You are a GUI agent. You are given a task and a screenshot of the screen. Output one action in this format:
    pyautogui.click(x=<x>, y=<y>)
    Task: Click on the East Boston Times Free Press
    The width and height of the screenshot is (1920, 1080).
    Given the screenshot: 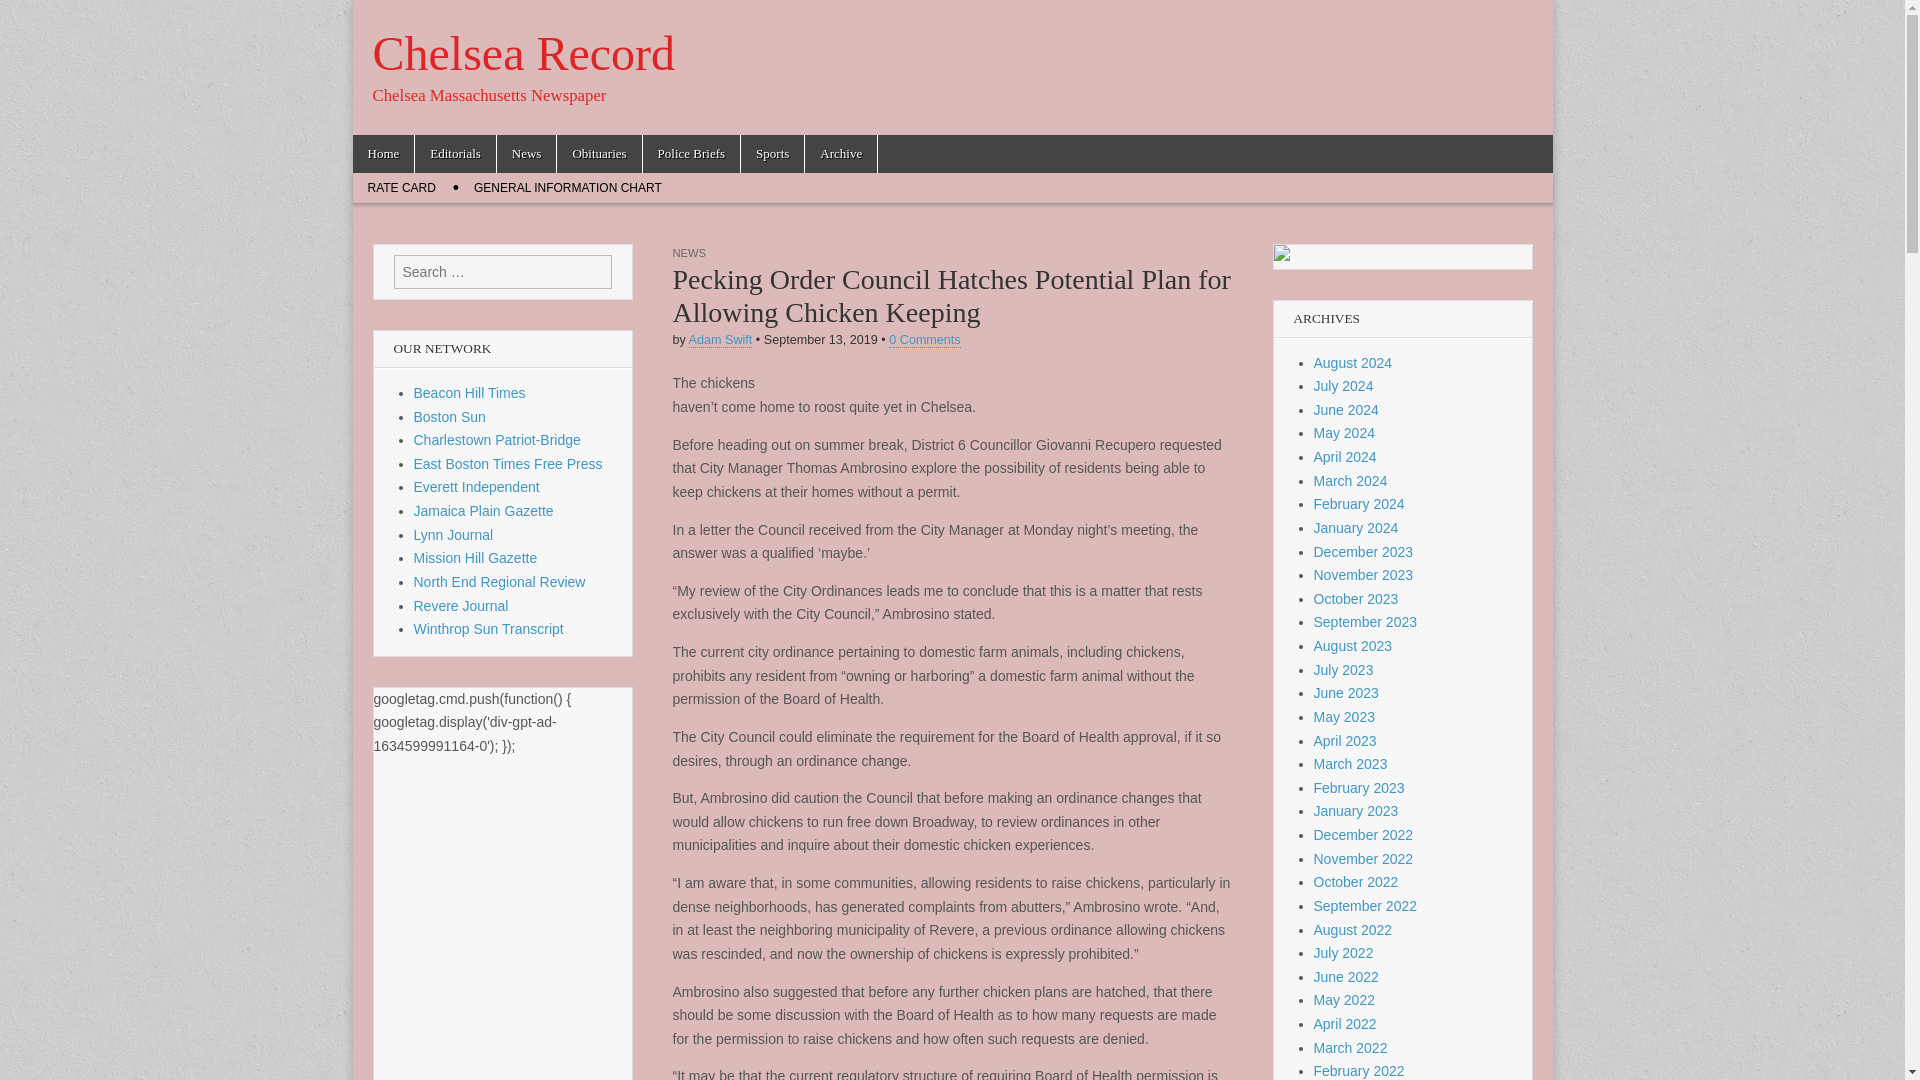 What is the action you would take?
    pyautogui.click(x=508, y=463)
    